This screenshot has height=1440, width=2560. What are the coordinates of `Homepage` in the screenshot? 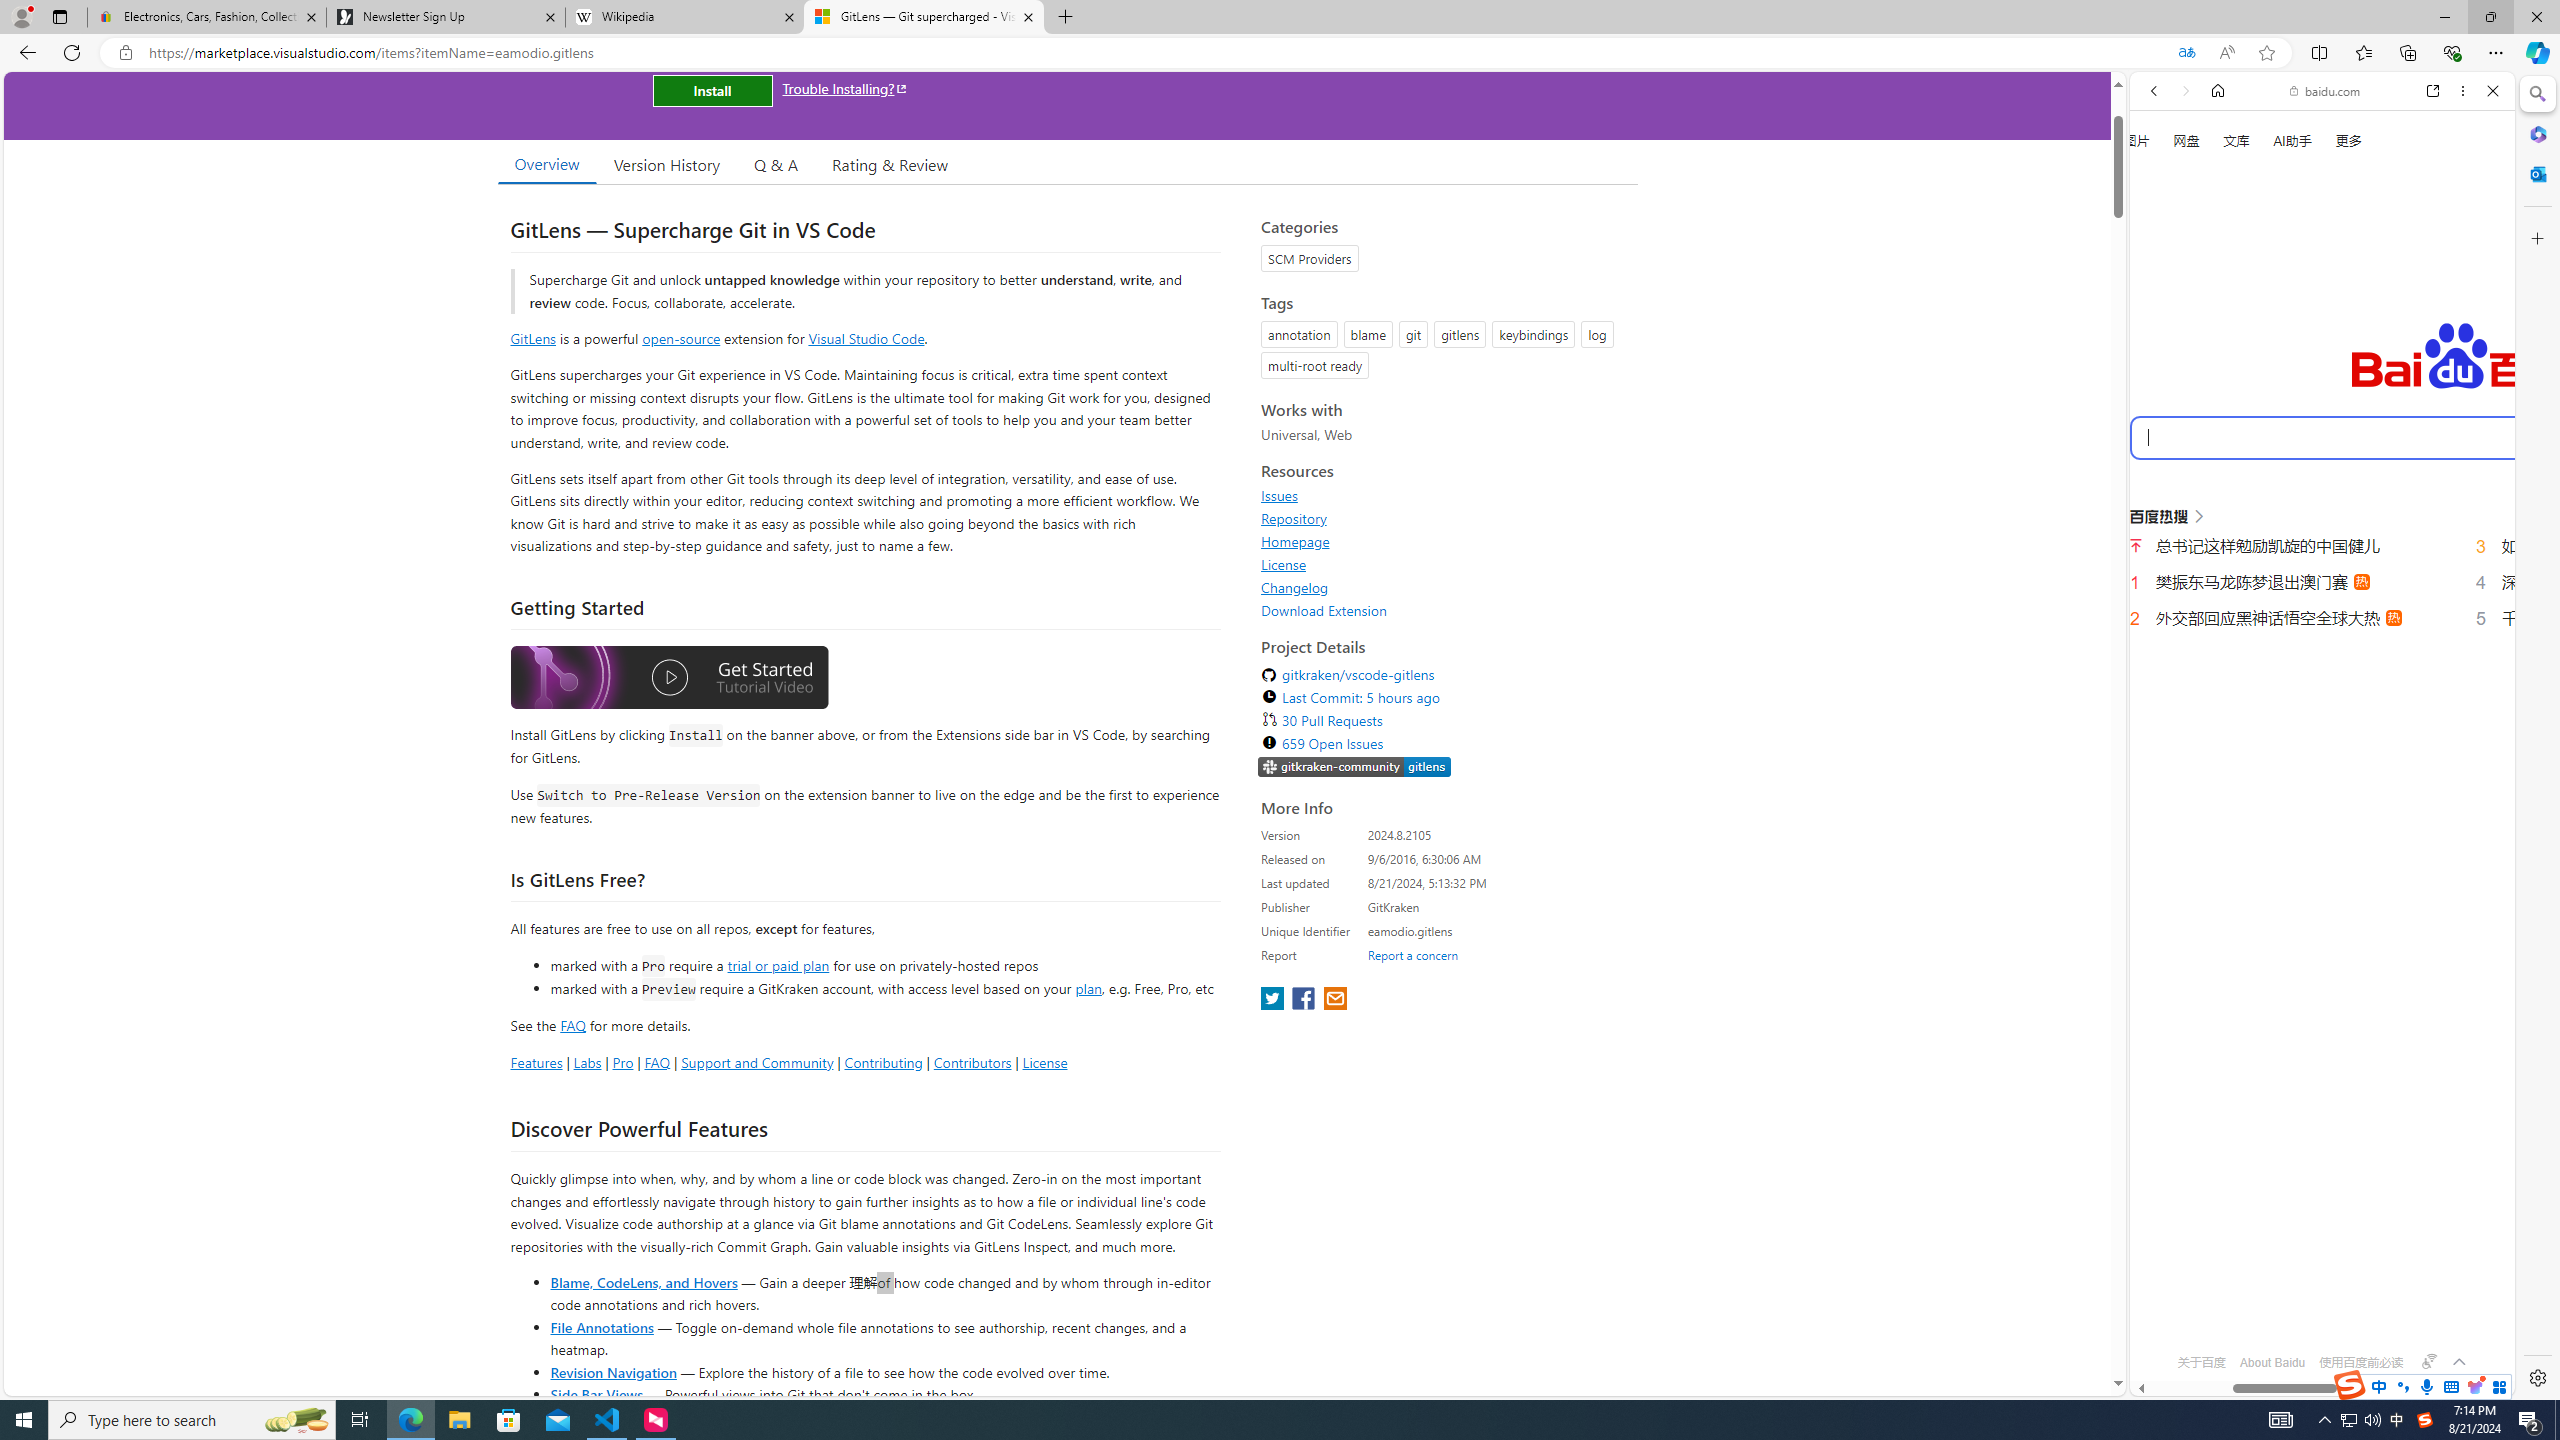 It's located at (1444, 541).